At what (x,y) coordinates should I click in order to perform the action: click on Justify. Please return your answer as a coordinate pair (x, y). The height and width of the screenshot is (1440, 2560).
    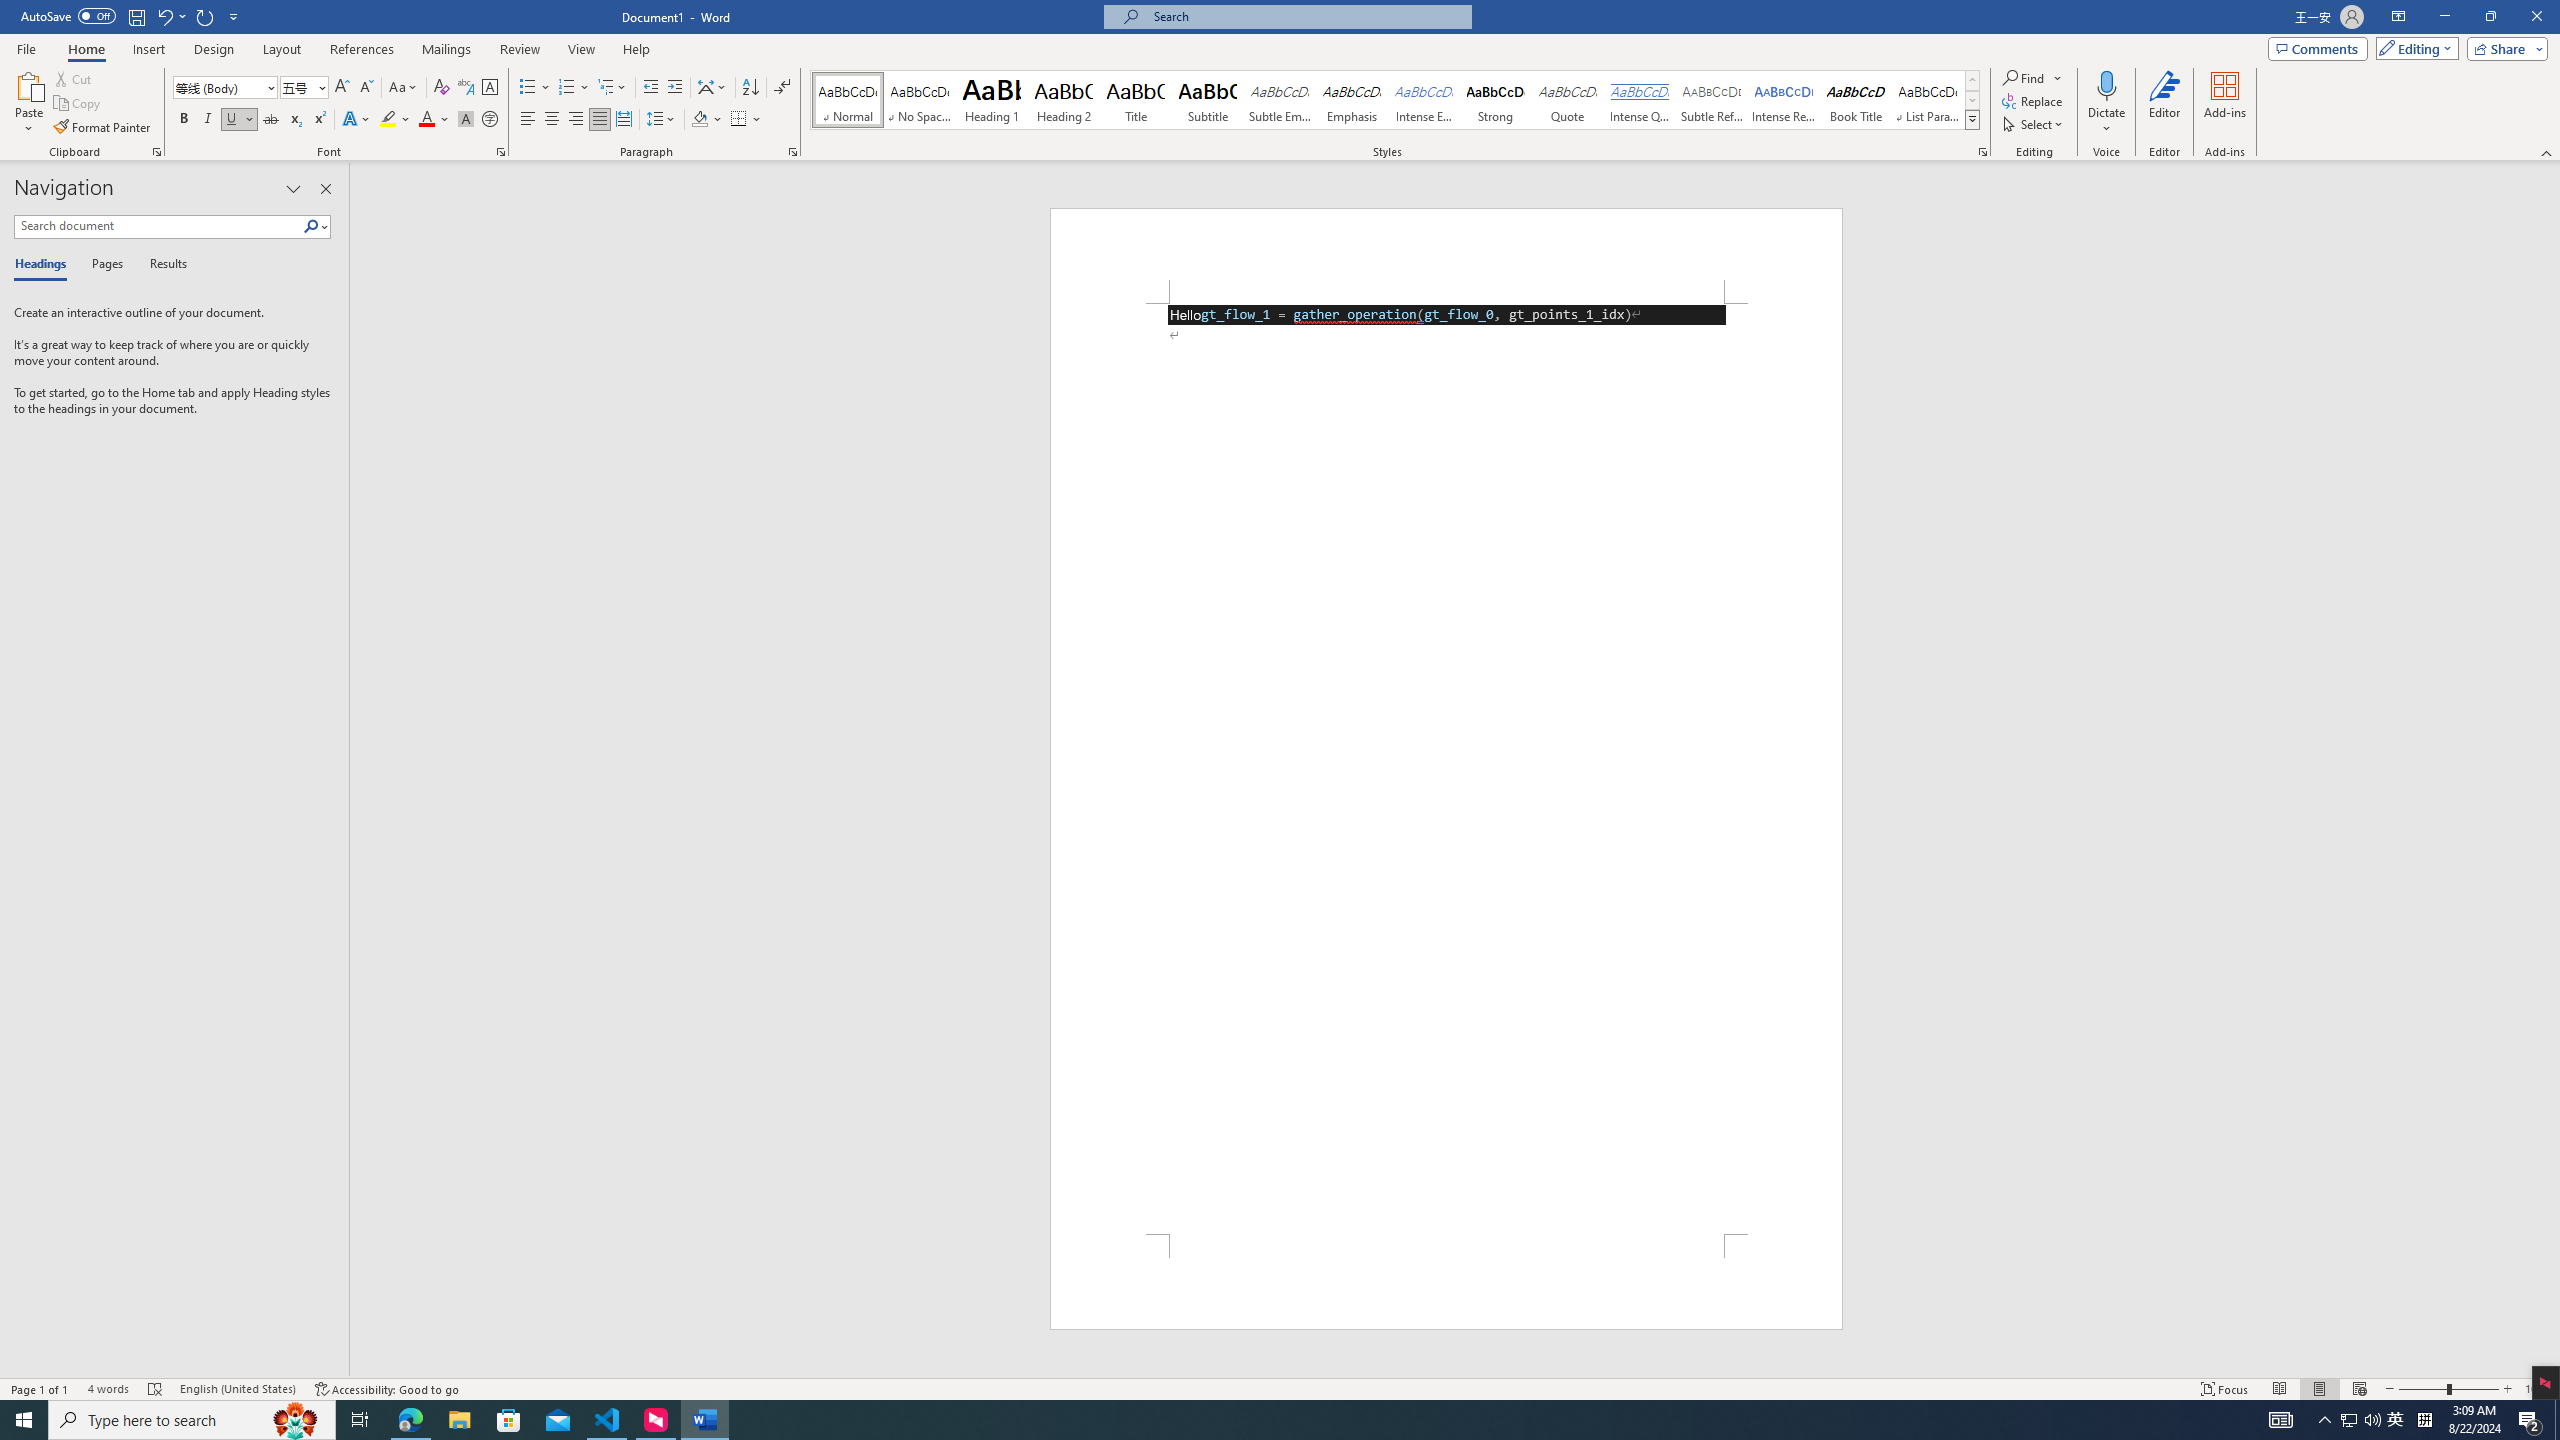
    Looking at the image, I should click on (600, 120).